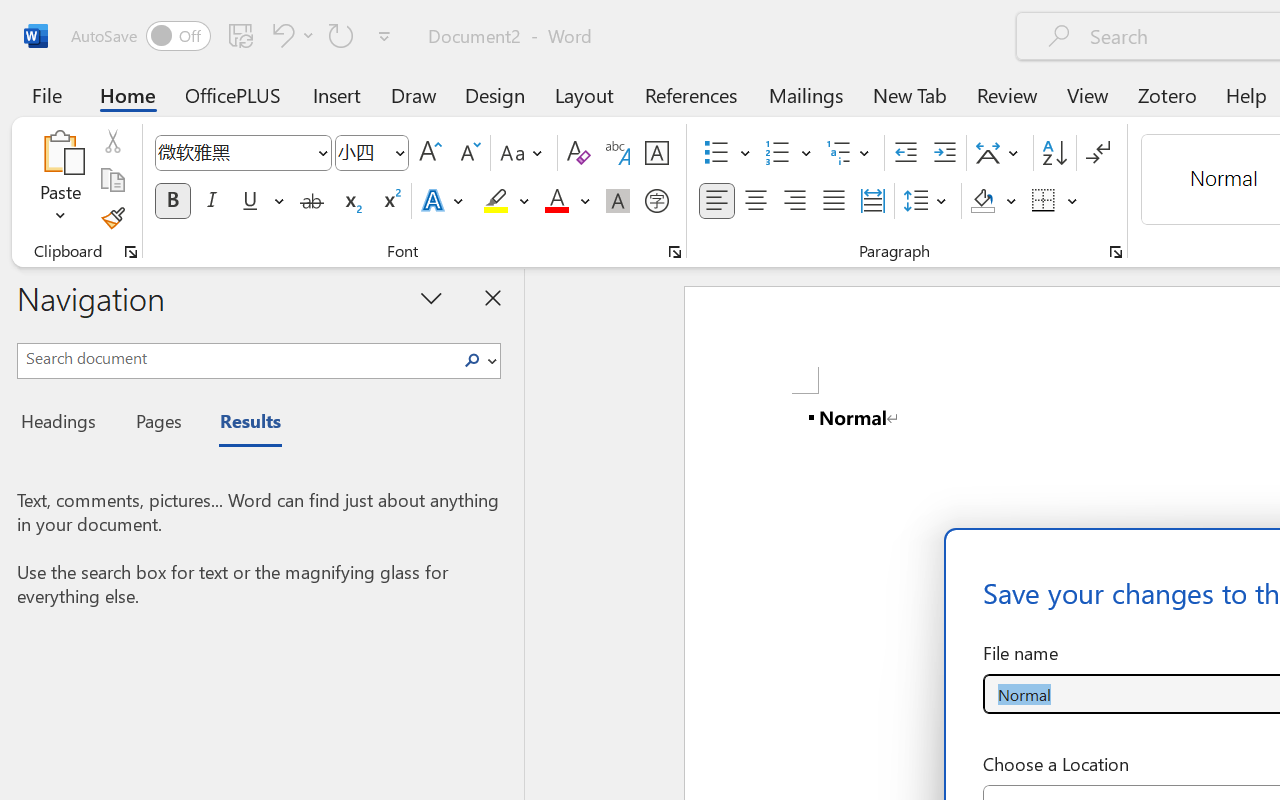 The width and height of the screenshot is (1280, 800). What do you see at coordinates (1098, 153) in the screenshot?
I see `Show/Hide Editing Marks` at bounding box center [1098, 153].